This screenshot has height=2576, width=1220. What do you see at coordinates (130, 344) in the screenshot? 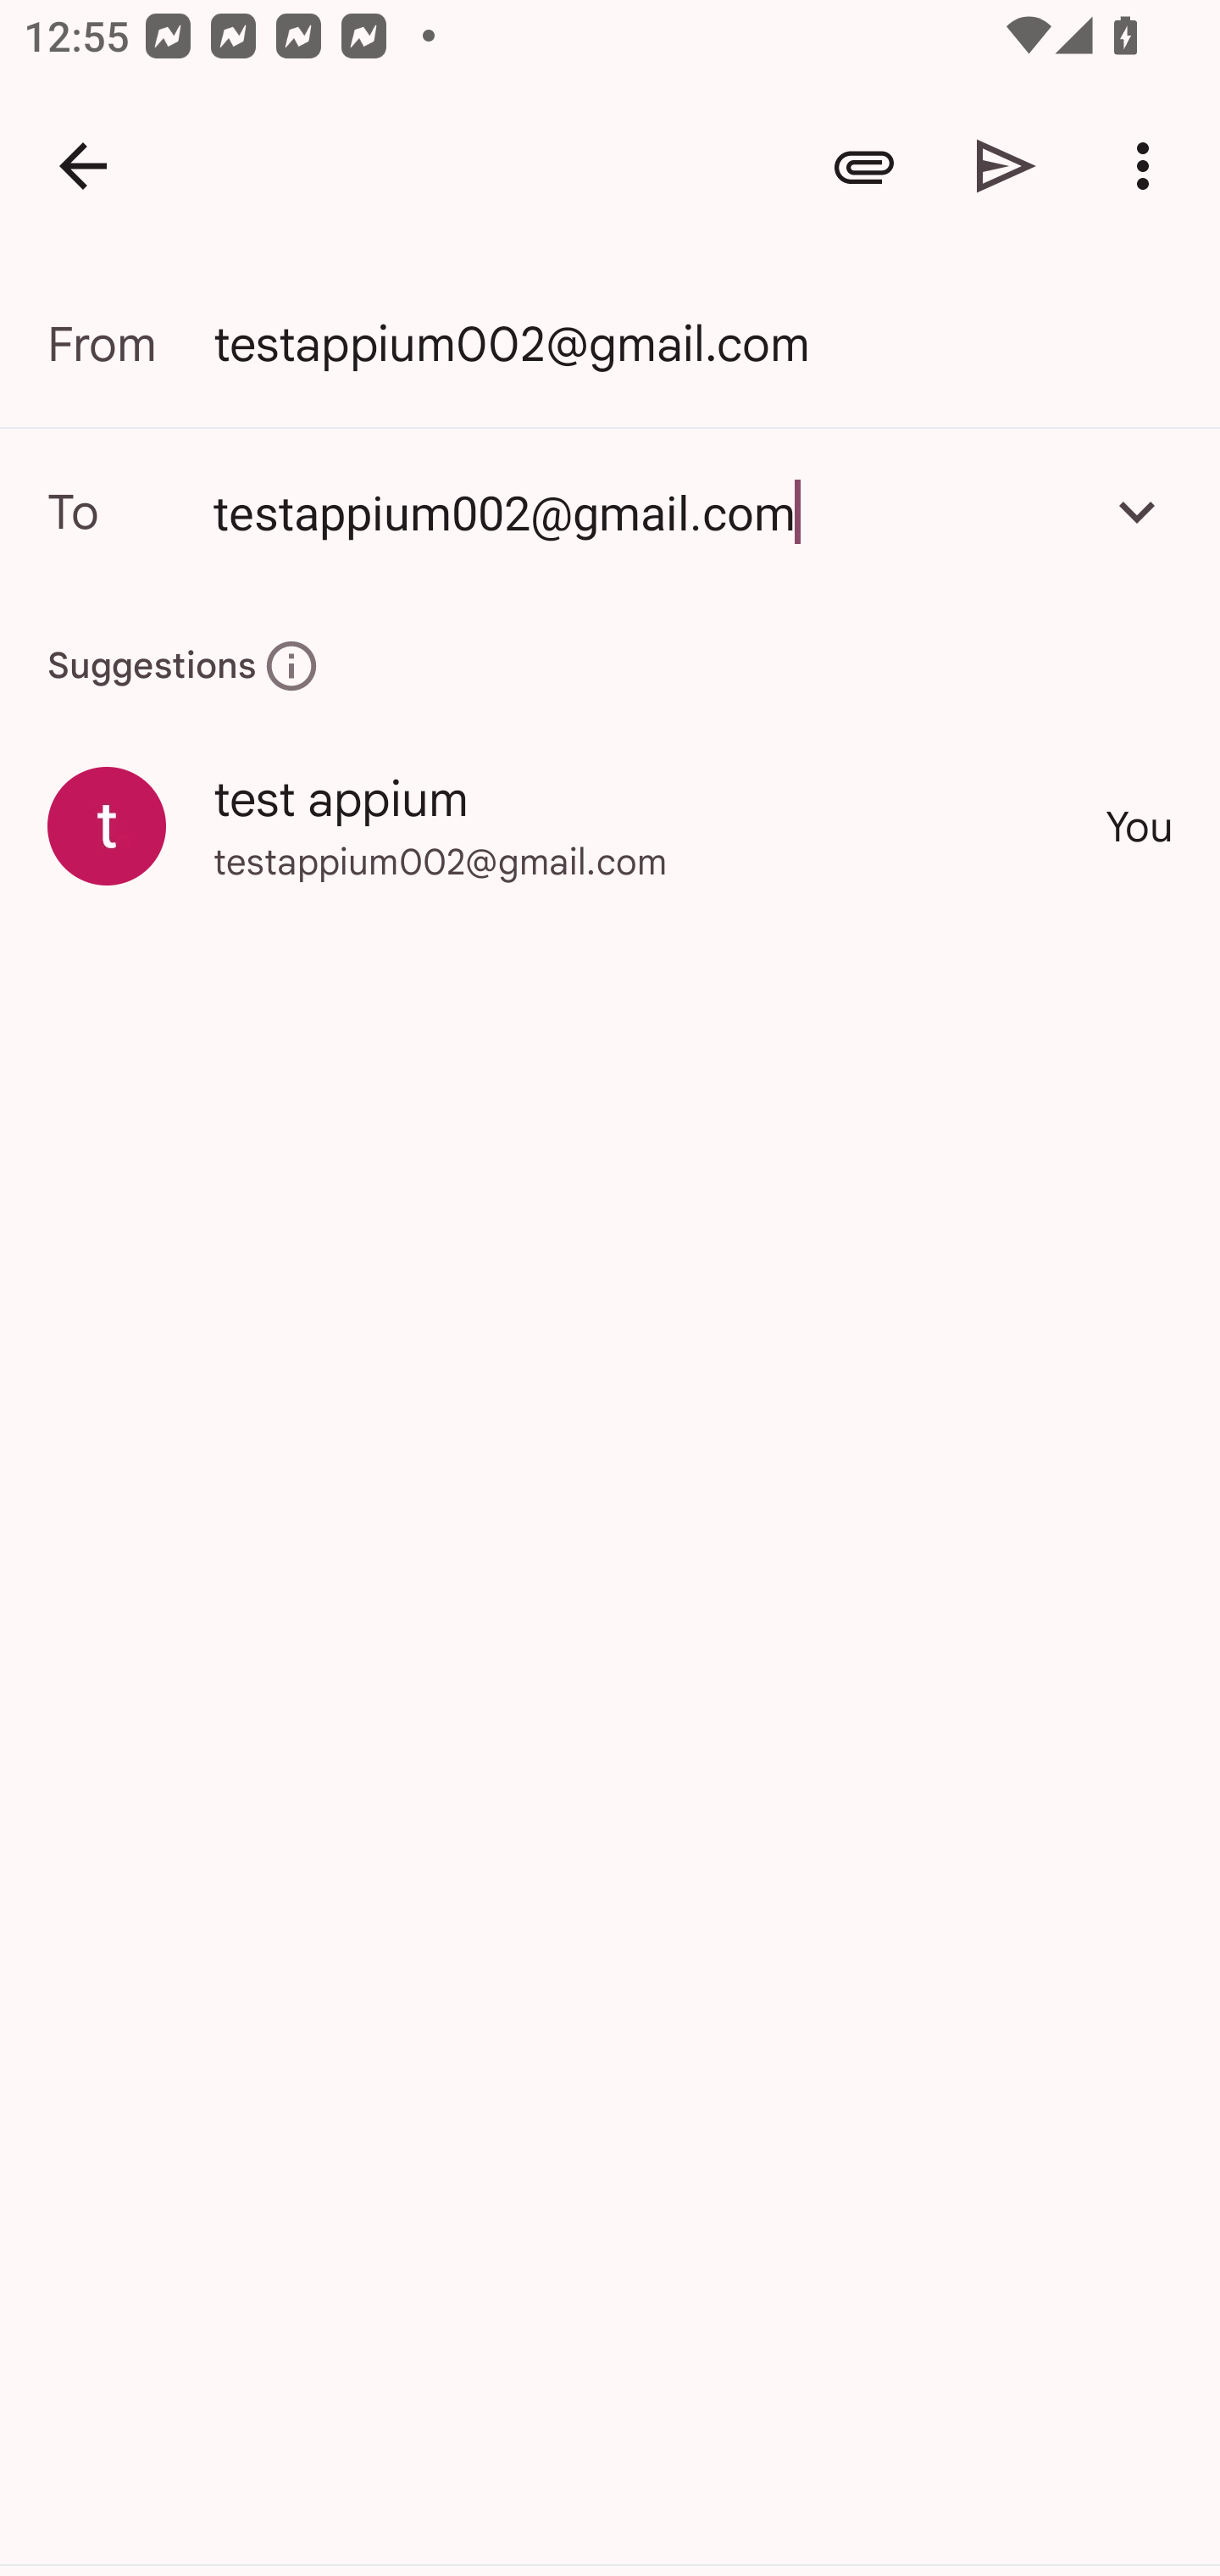
I see `From` at bounding box center [130, 344].